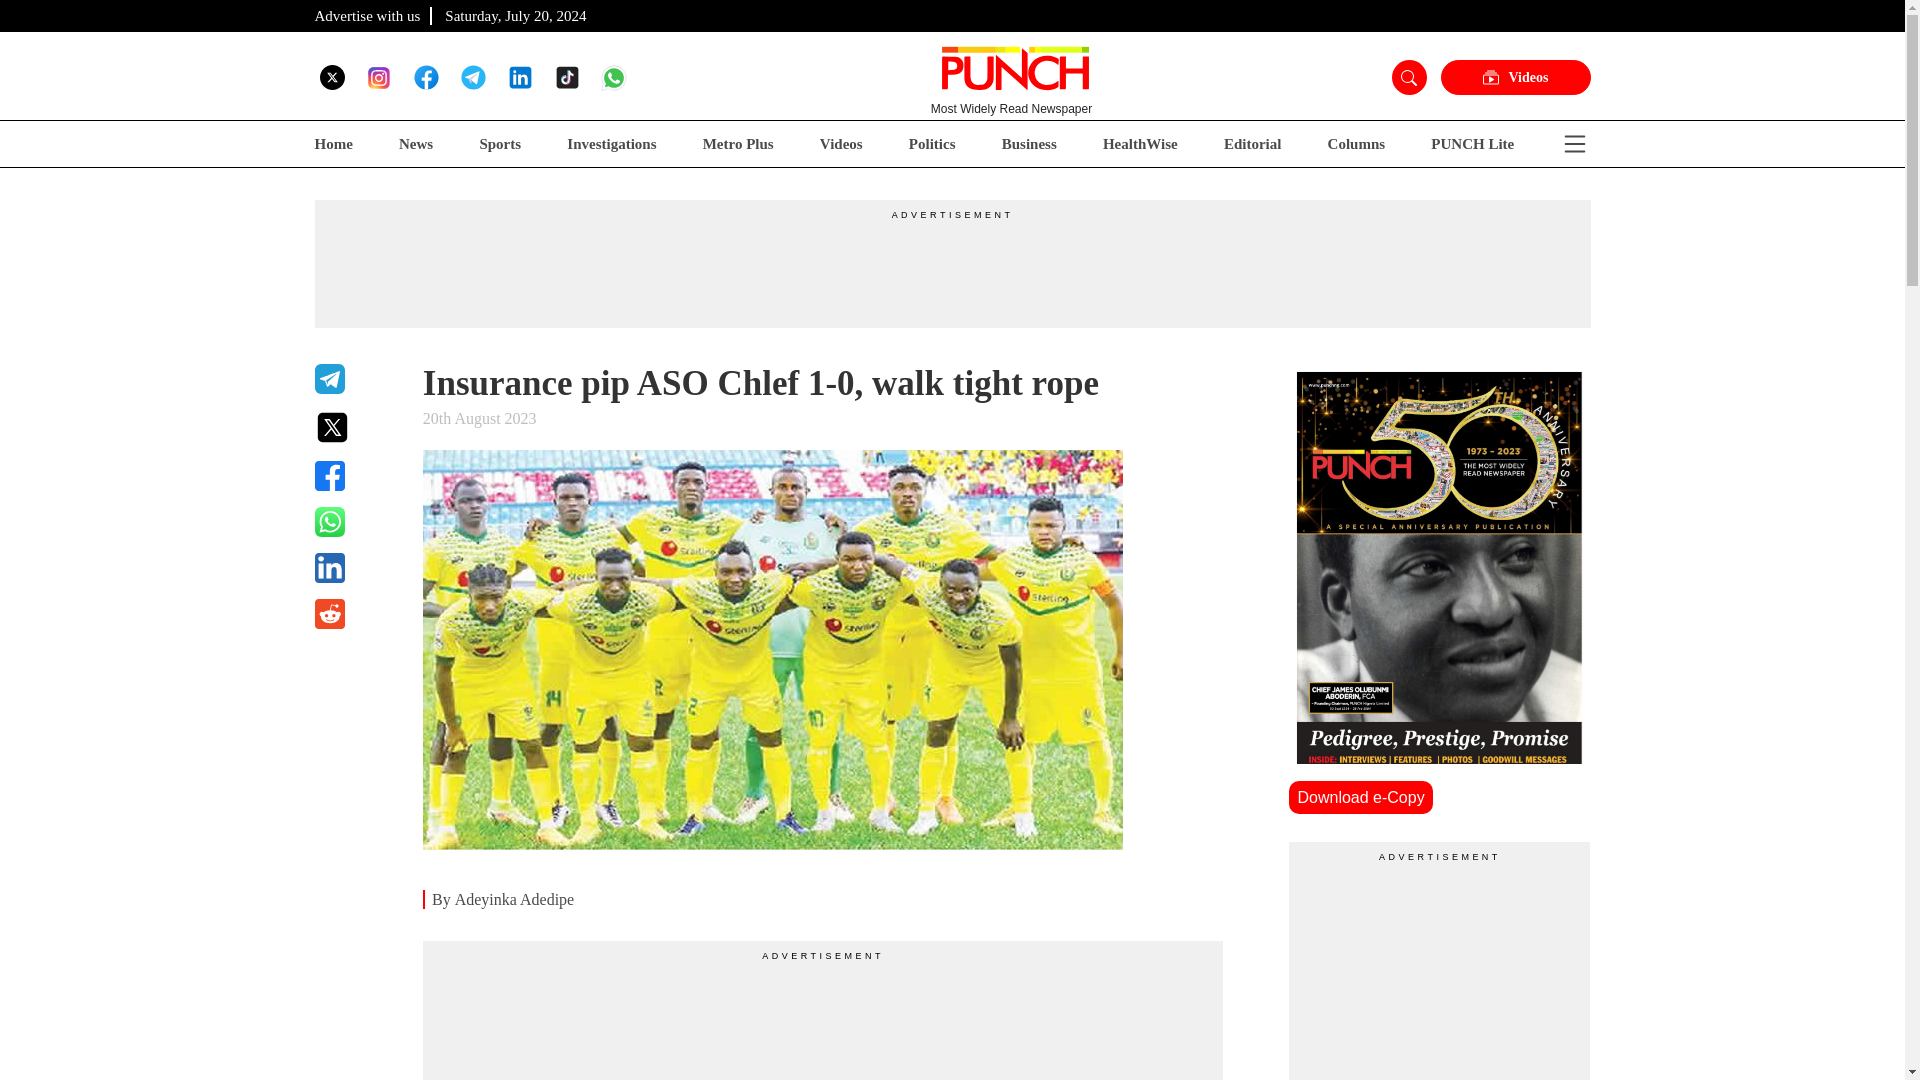 This screenshot has width=1920, height=1080. Describe the element at coordinates (951, 267) in the screenshot. I see `3rd party ad content` at that location.